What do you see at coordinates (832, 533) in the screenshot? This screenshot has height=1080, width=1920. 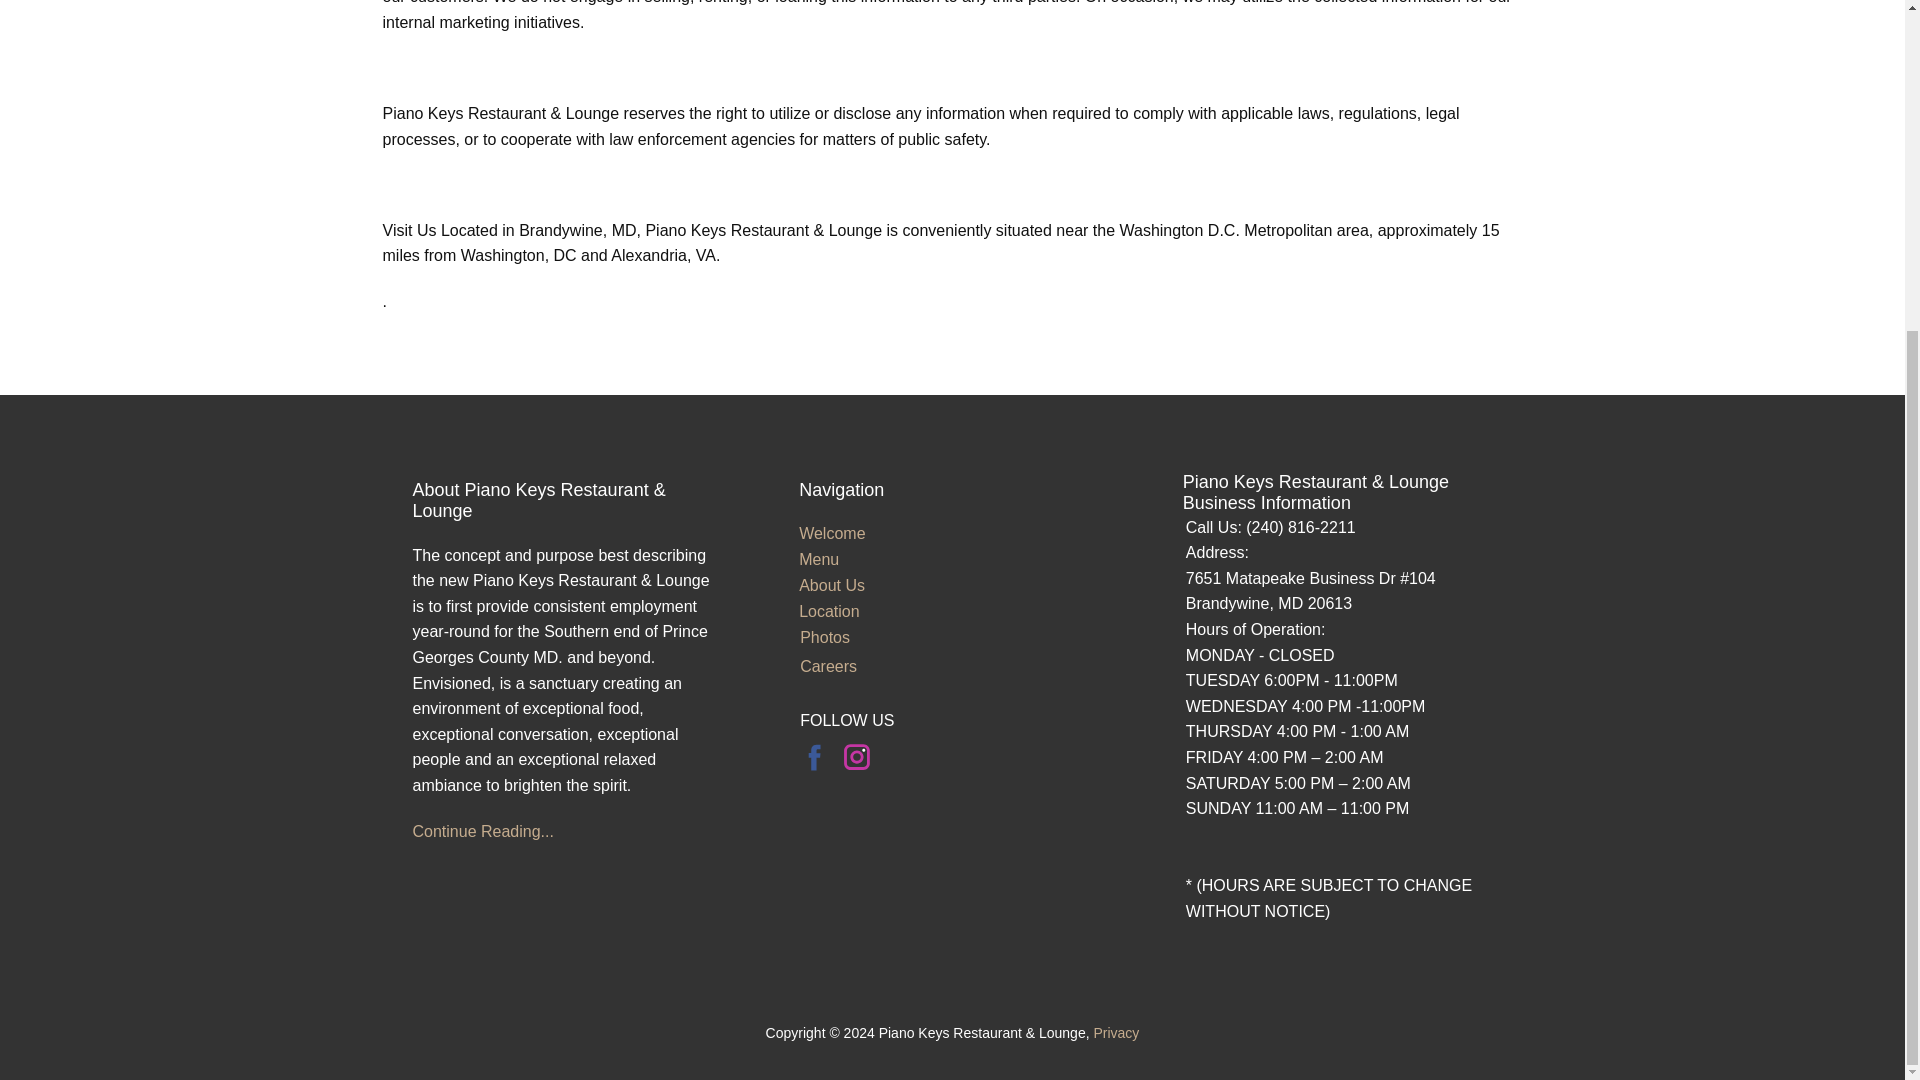 I see `Welcome` at bounding box center [832, 533].